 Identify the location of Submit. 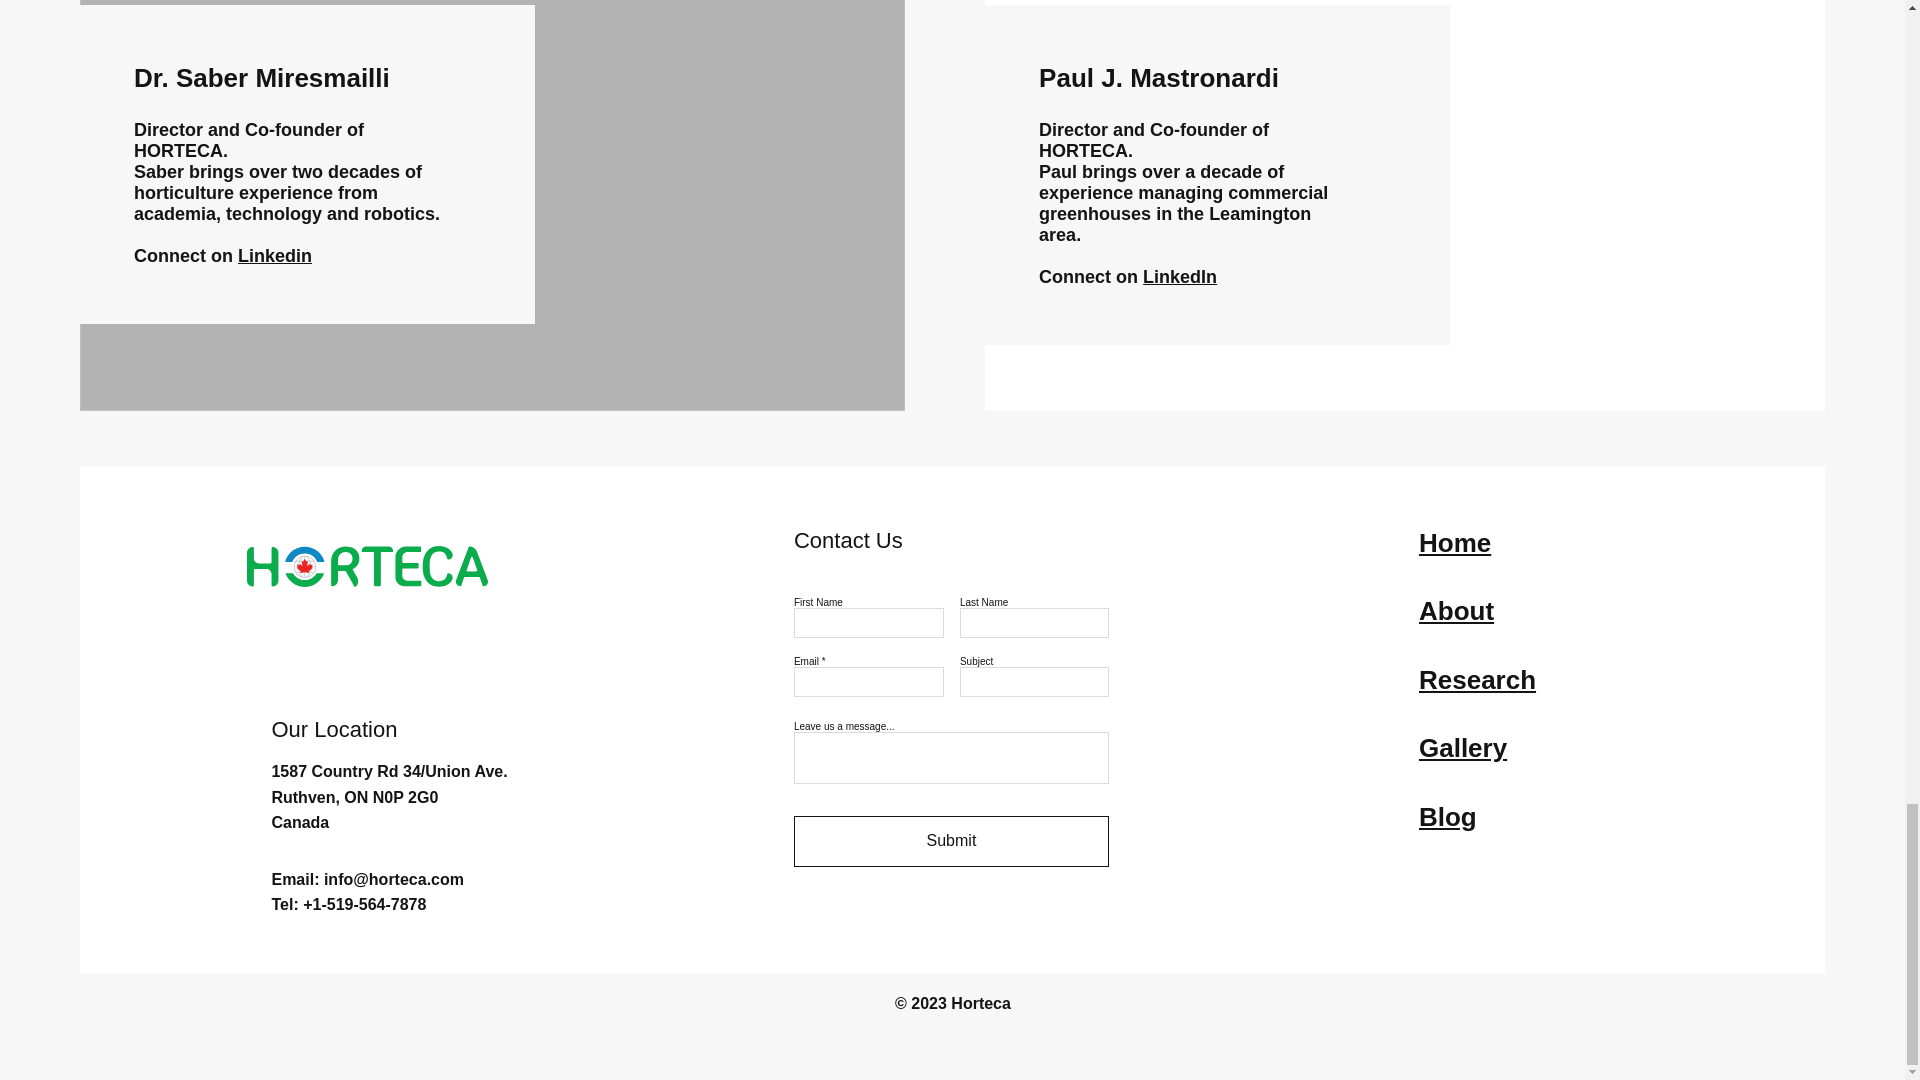
(952, 842).